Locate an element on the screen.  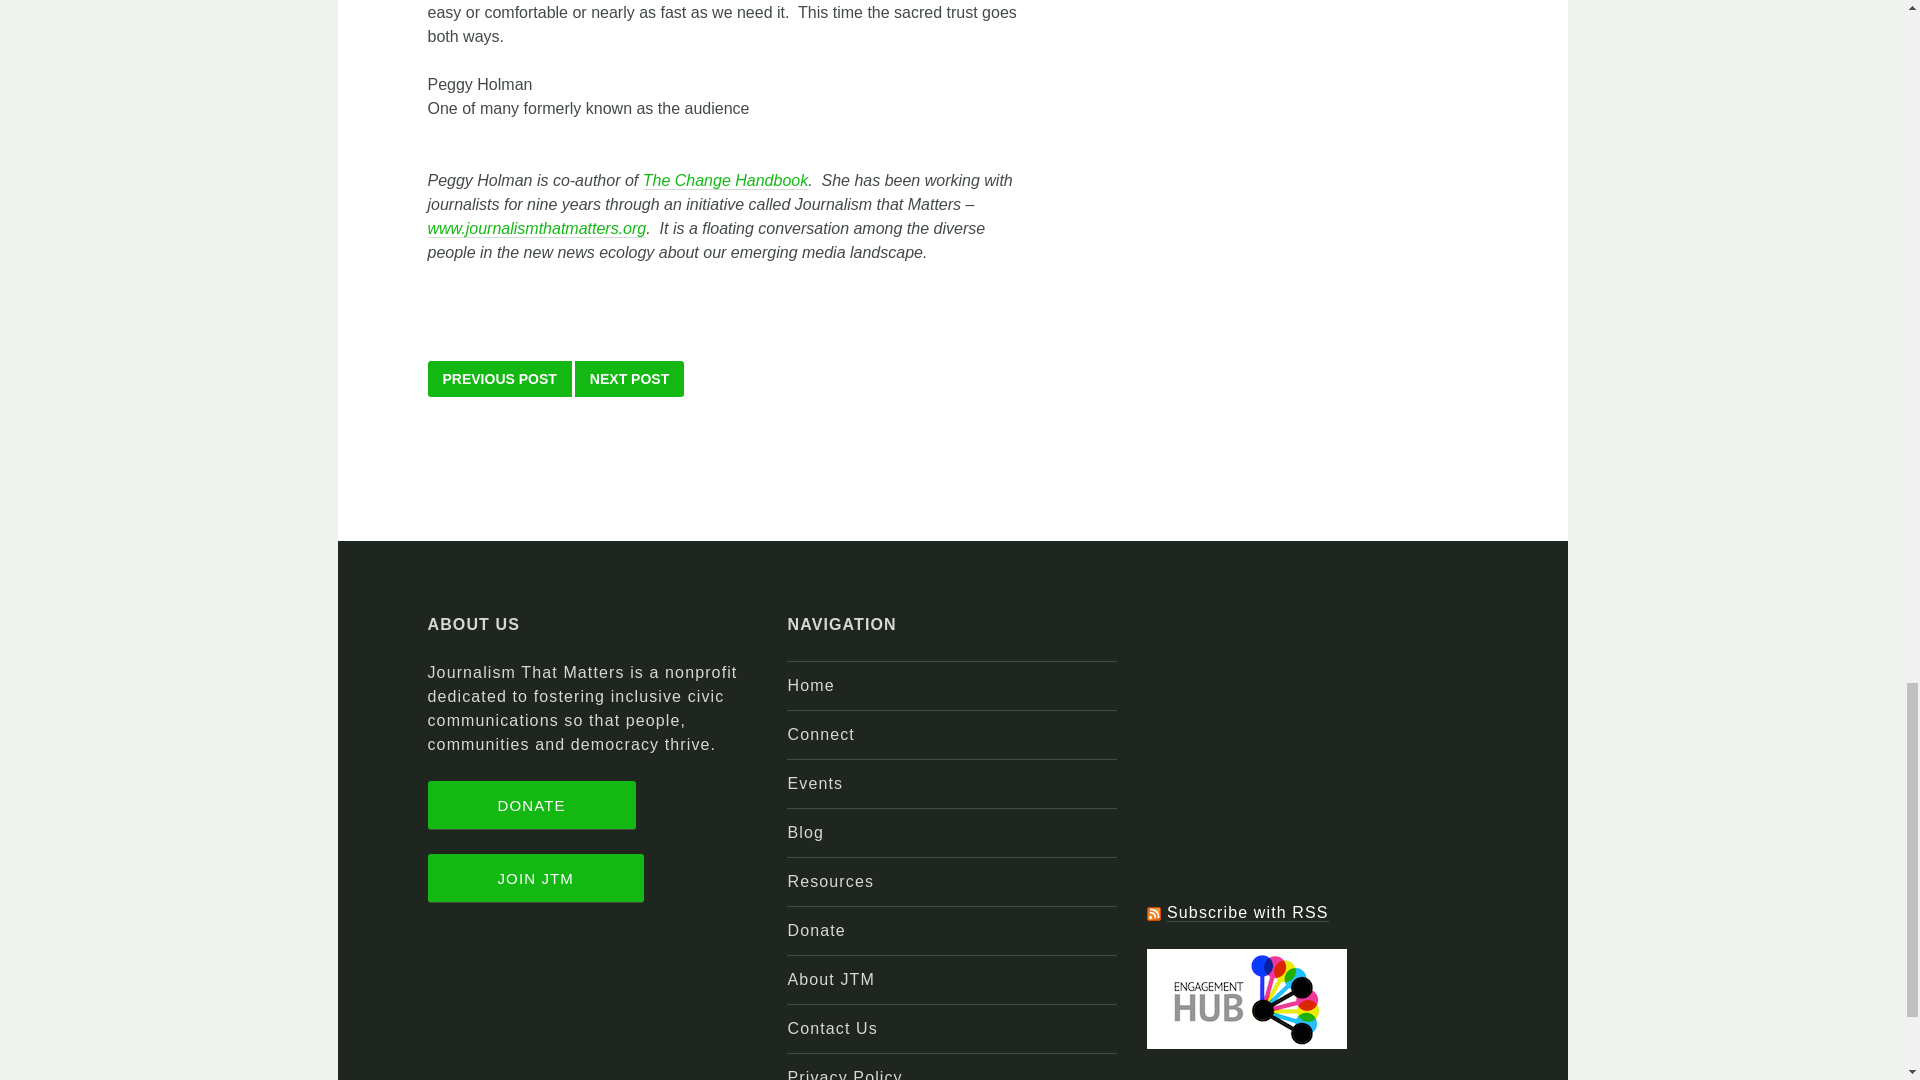
Events is located at coordinates (814, 783).